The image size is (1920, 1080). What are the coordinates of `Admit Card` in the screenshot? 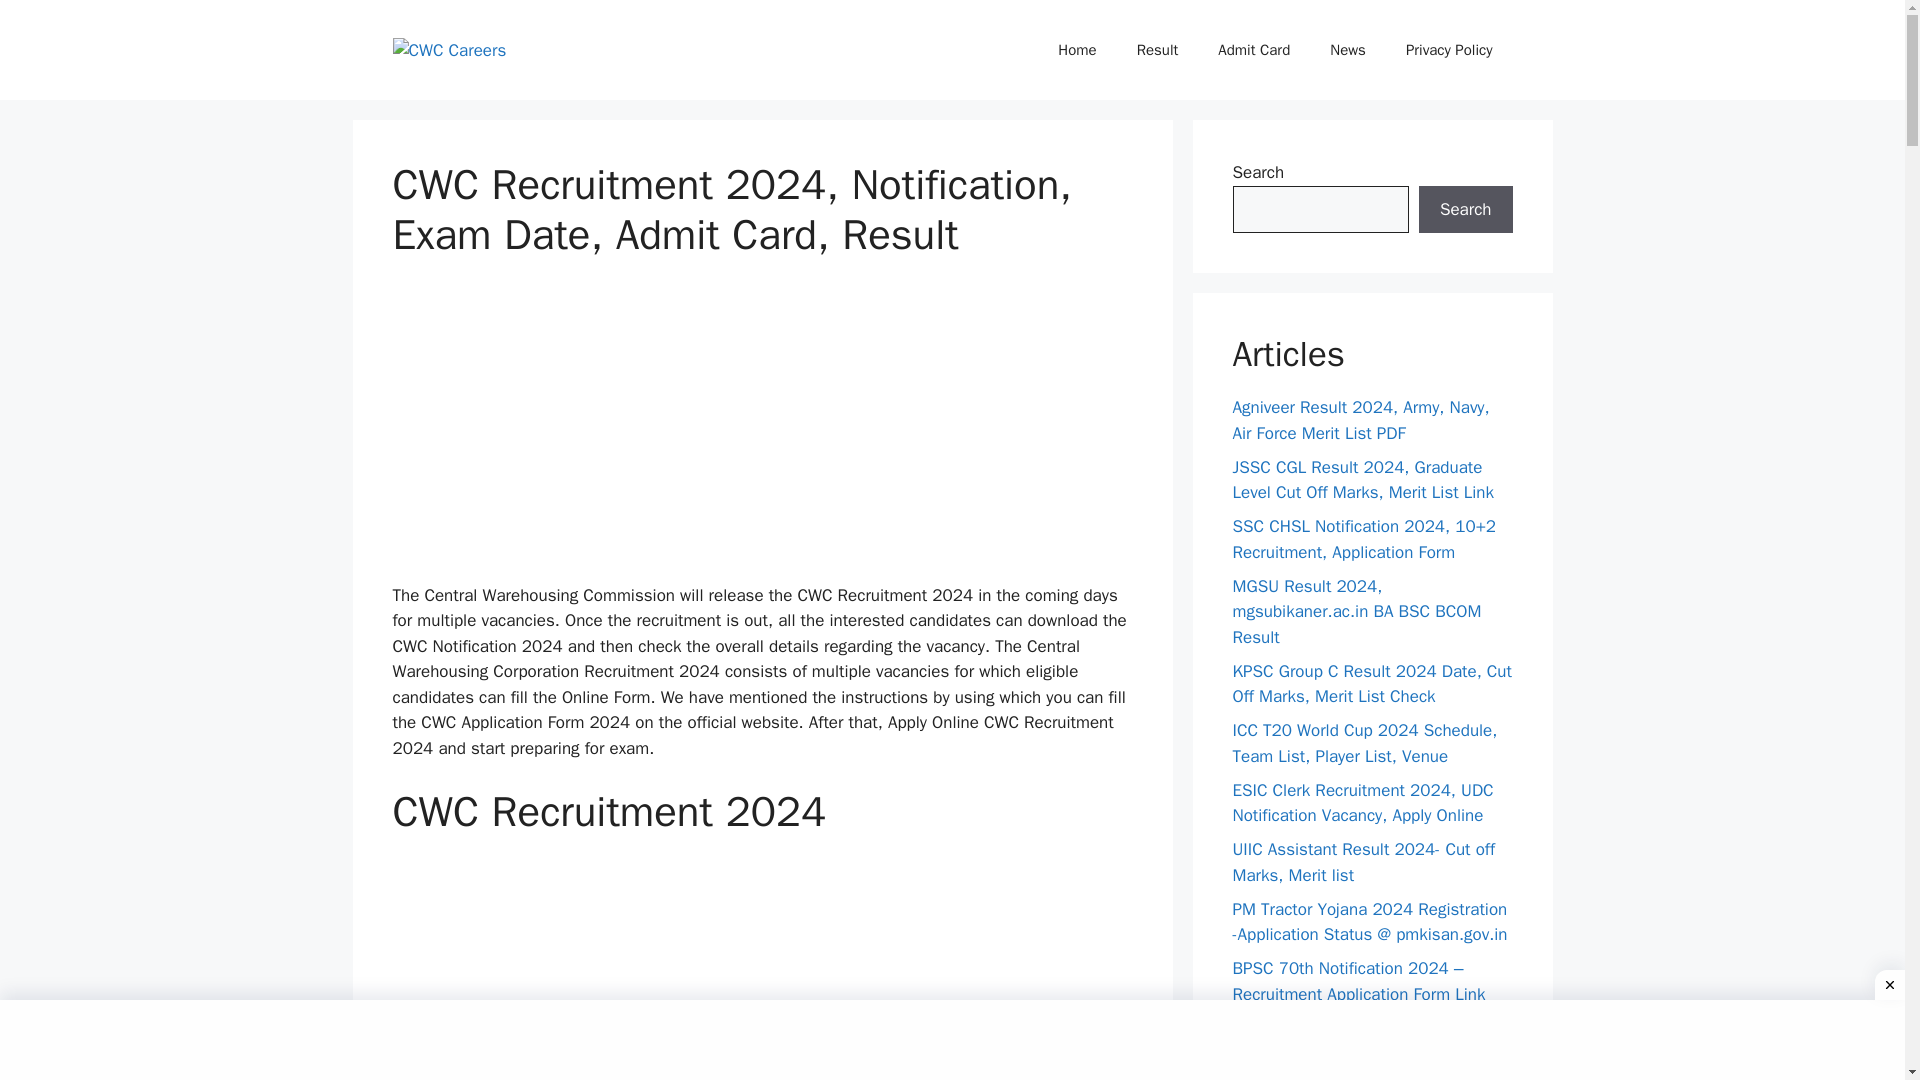 It's located at (1254, 50).